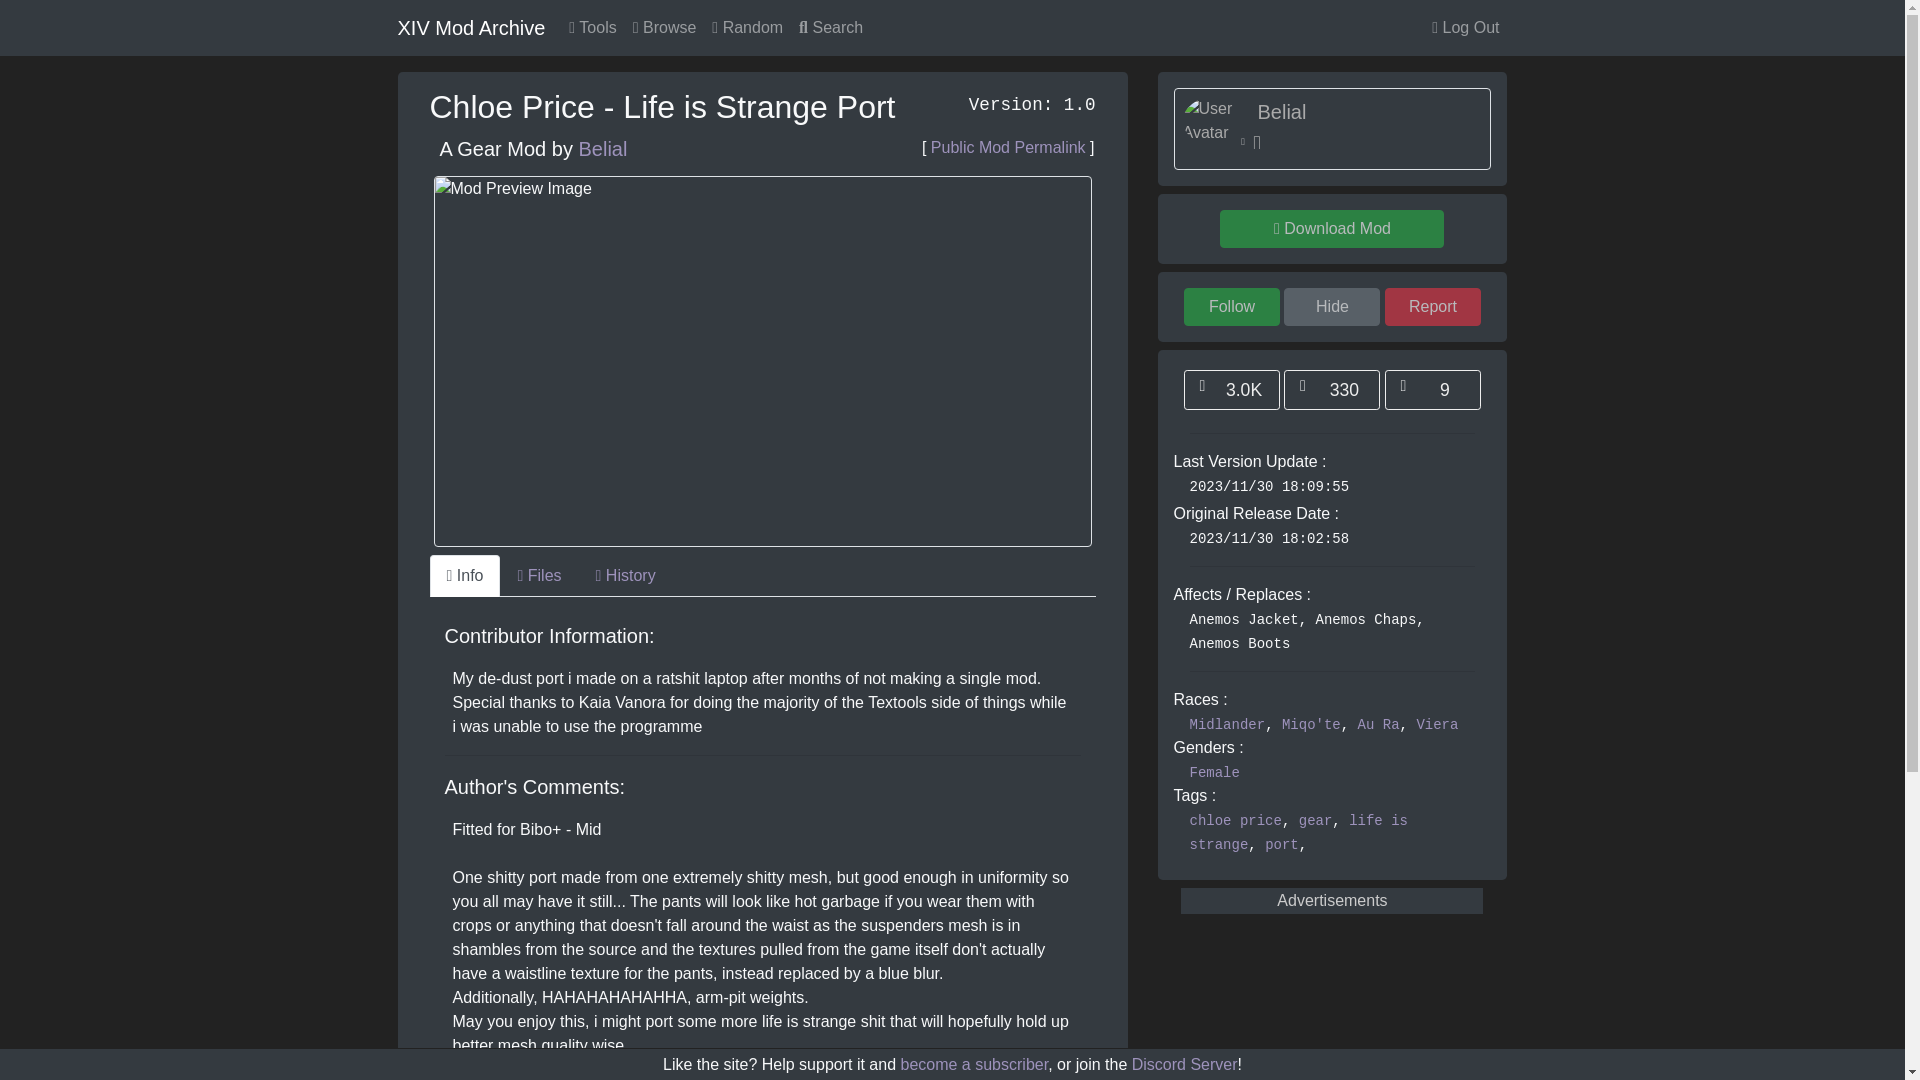 The image size is (1920, 1080). Describe the element at coordinates (1436, 725) in the screenshot. I see `Viera` at that location.